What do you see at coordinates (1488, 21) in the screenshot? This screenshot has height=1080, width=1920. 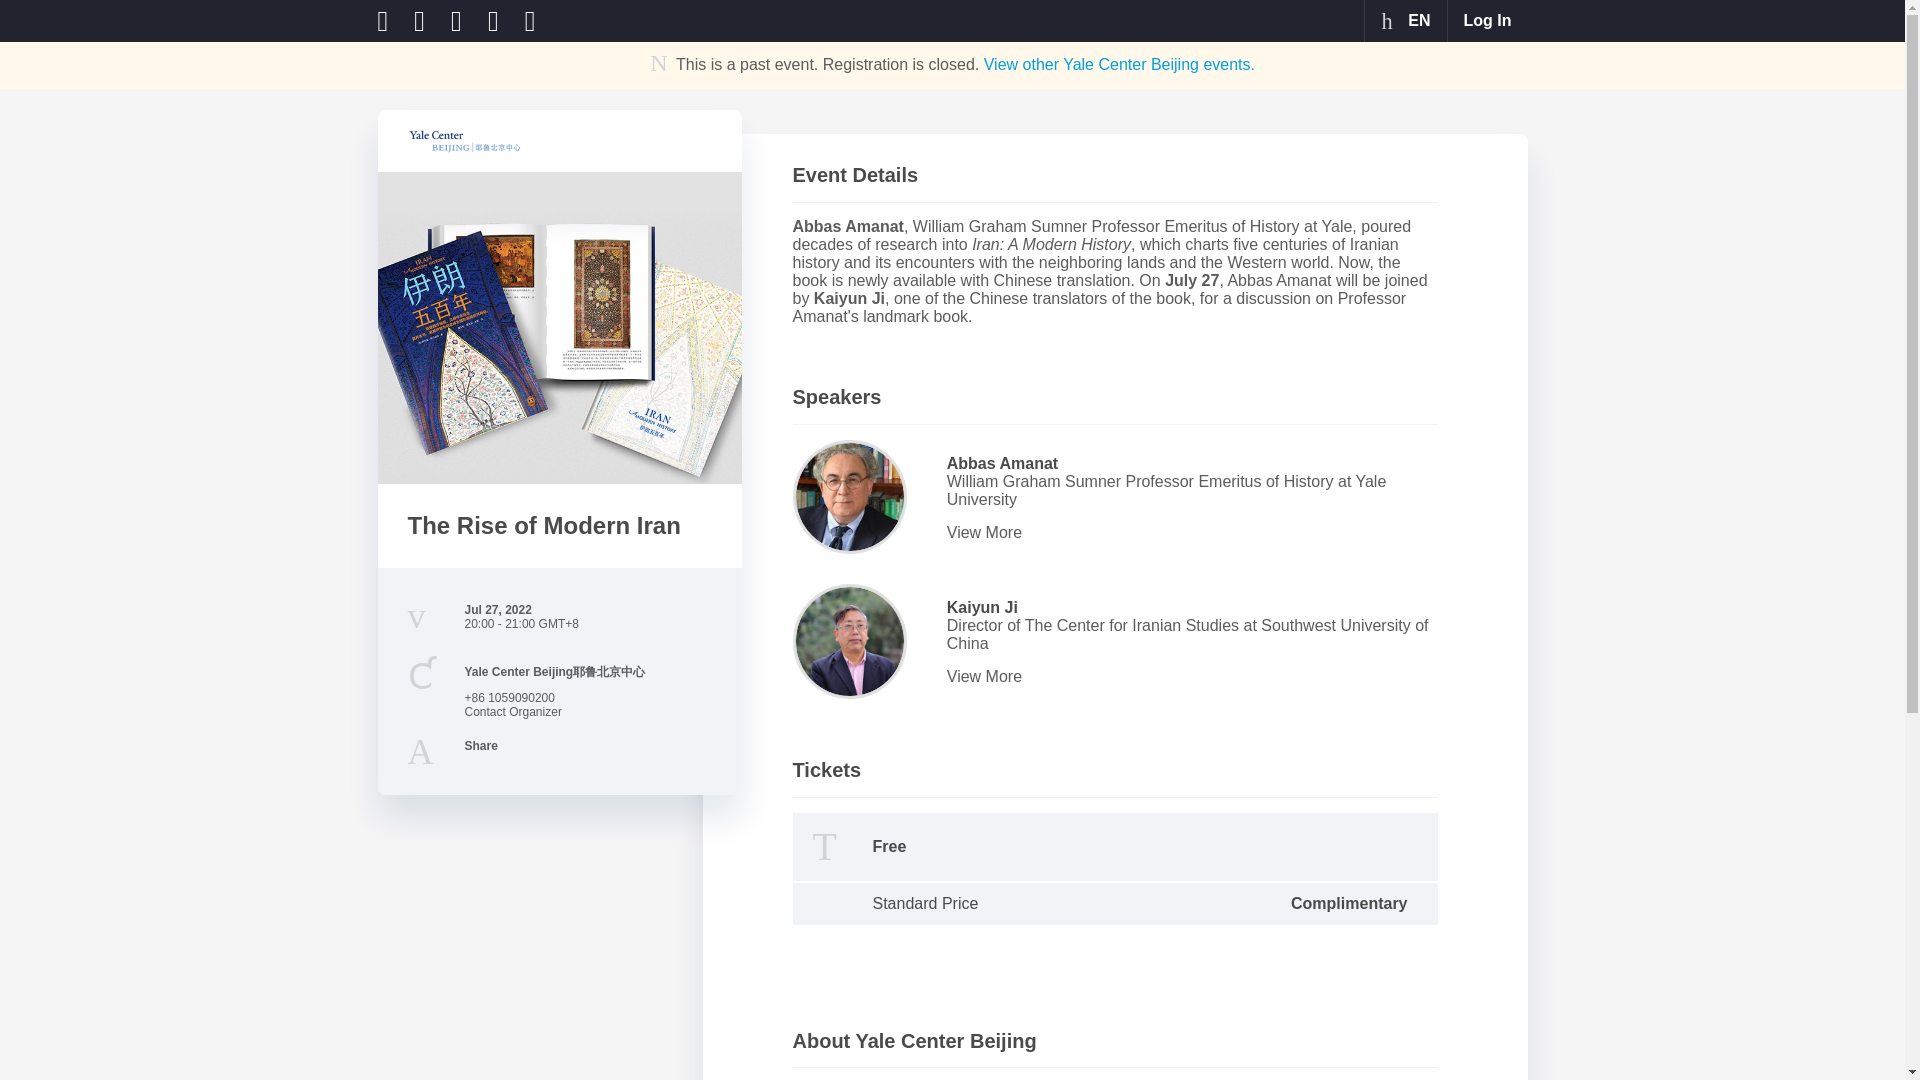 I see `Sign in` at bounding box center [1488, 21].